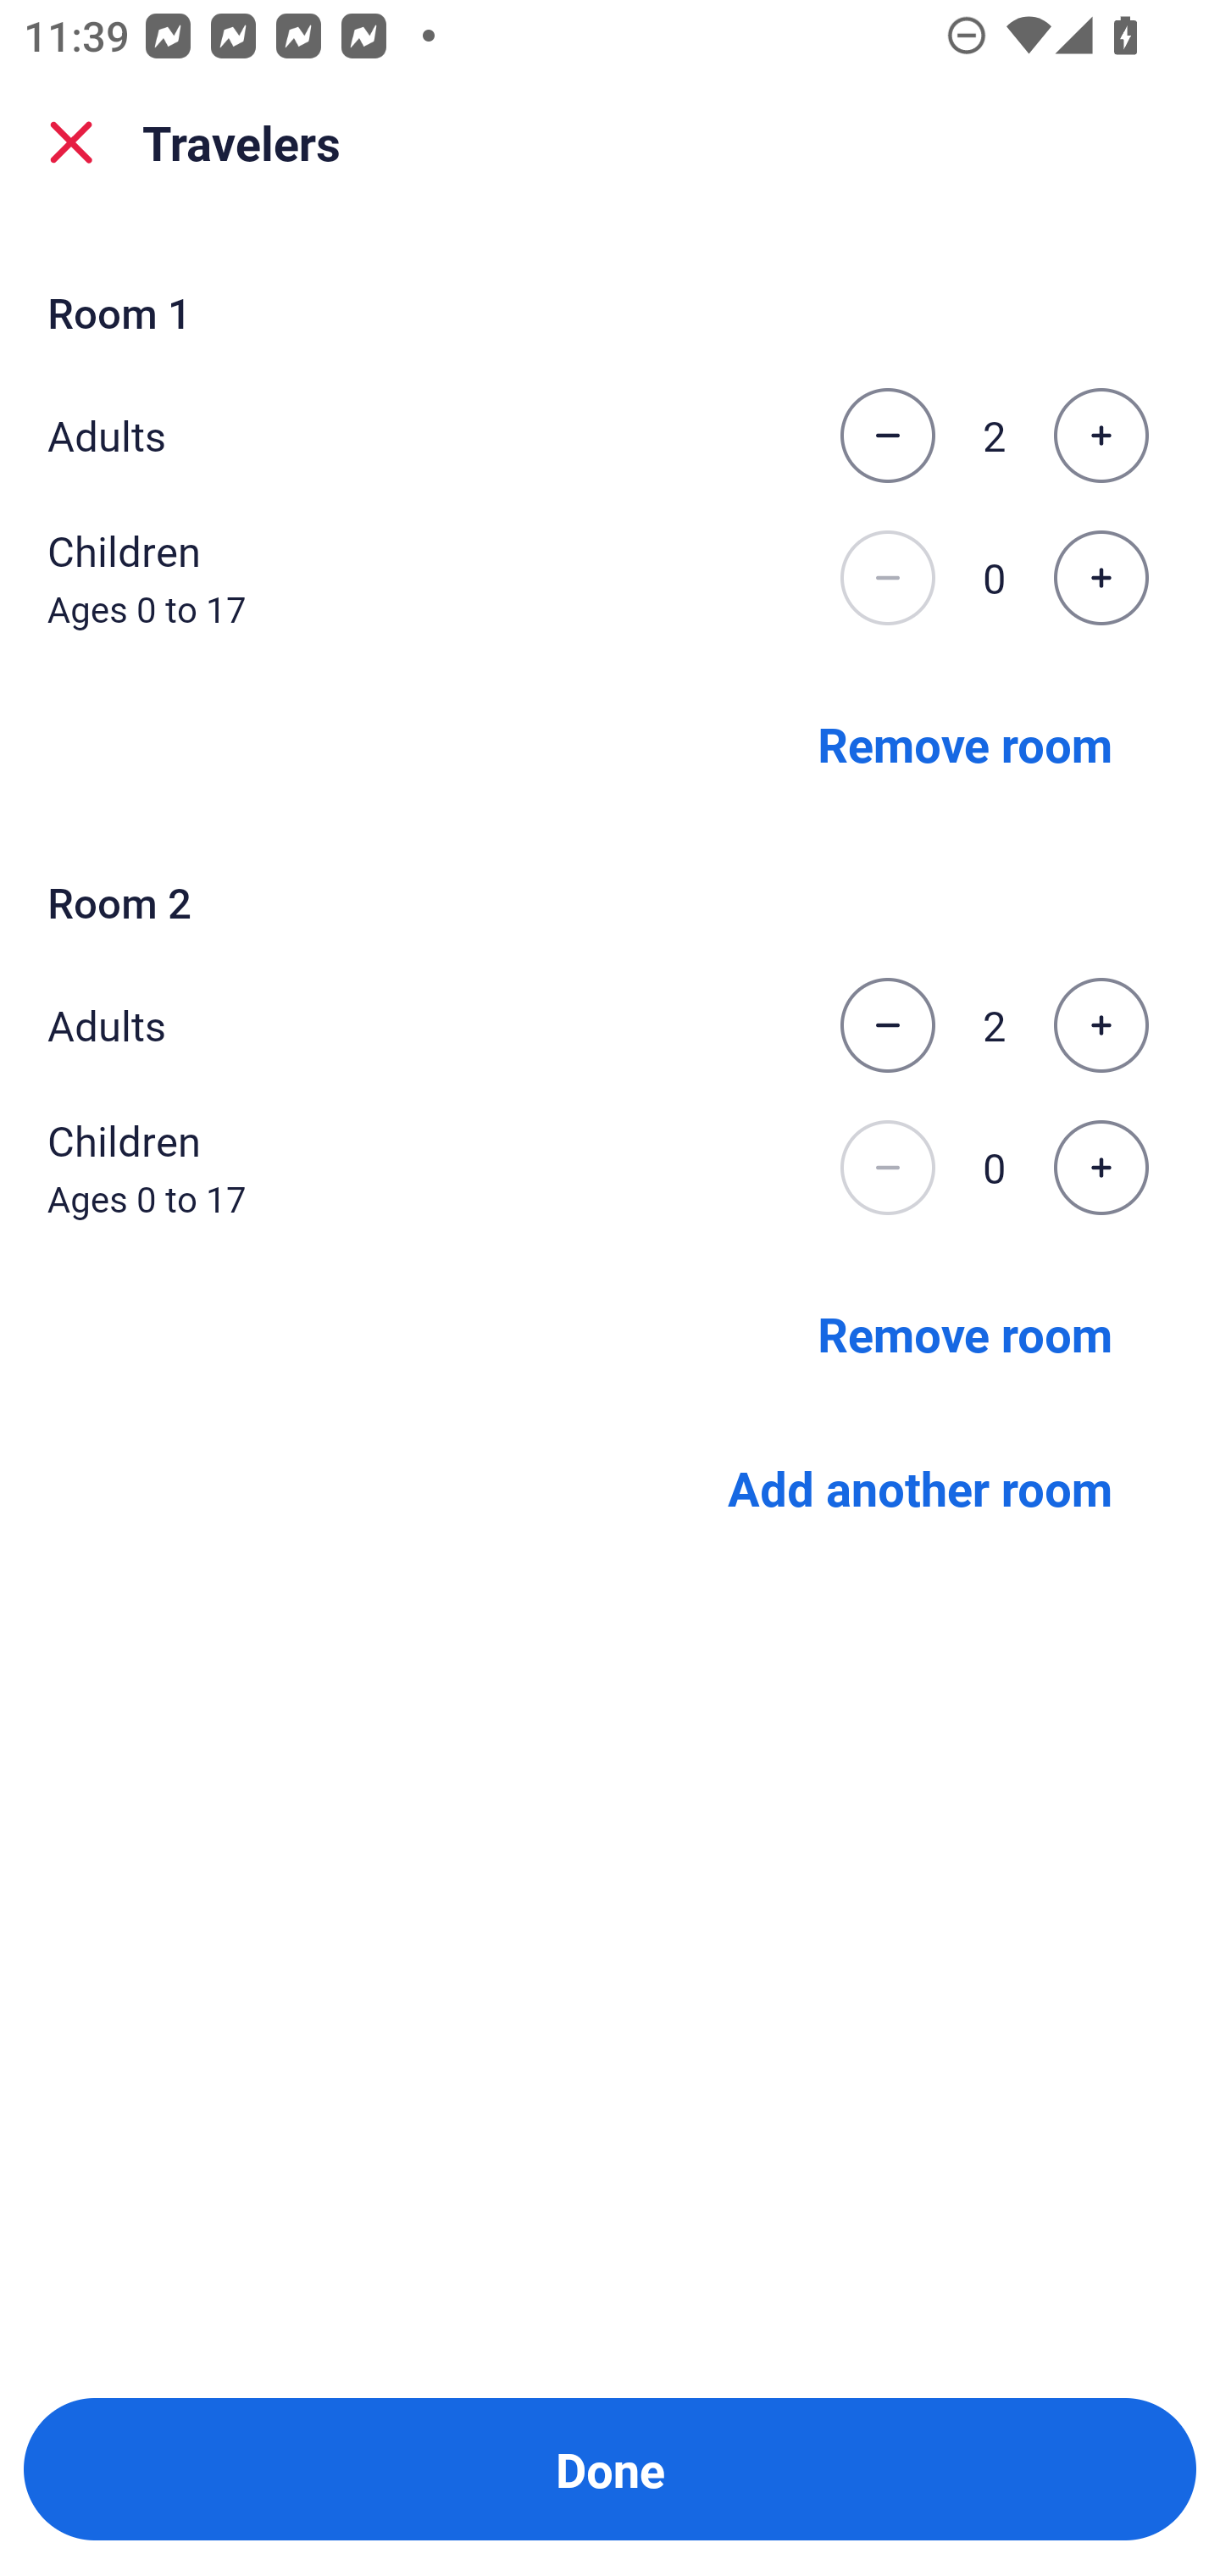  What do you see at coordinates (965, 1332) in the screenshot?
I see `Remove room` at bounding box center [965, 1332].